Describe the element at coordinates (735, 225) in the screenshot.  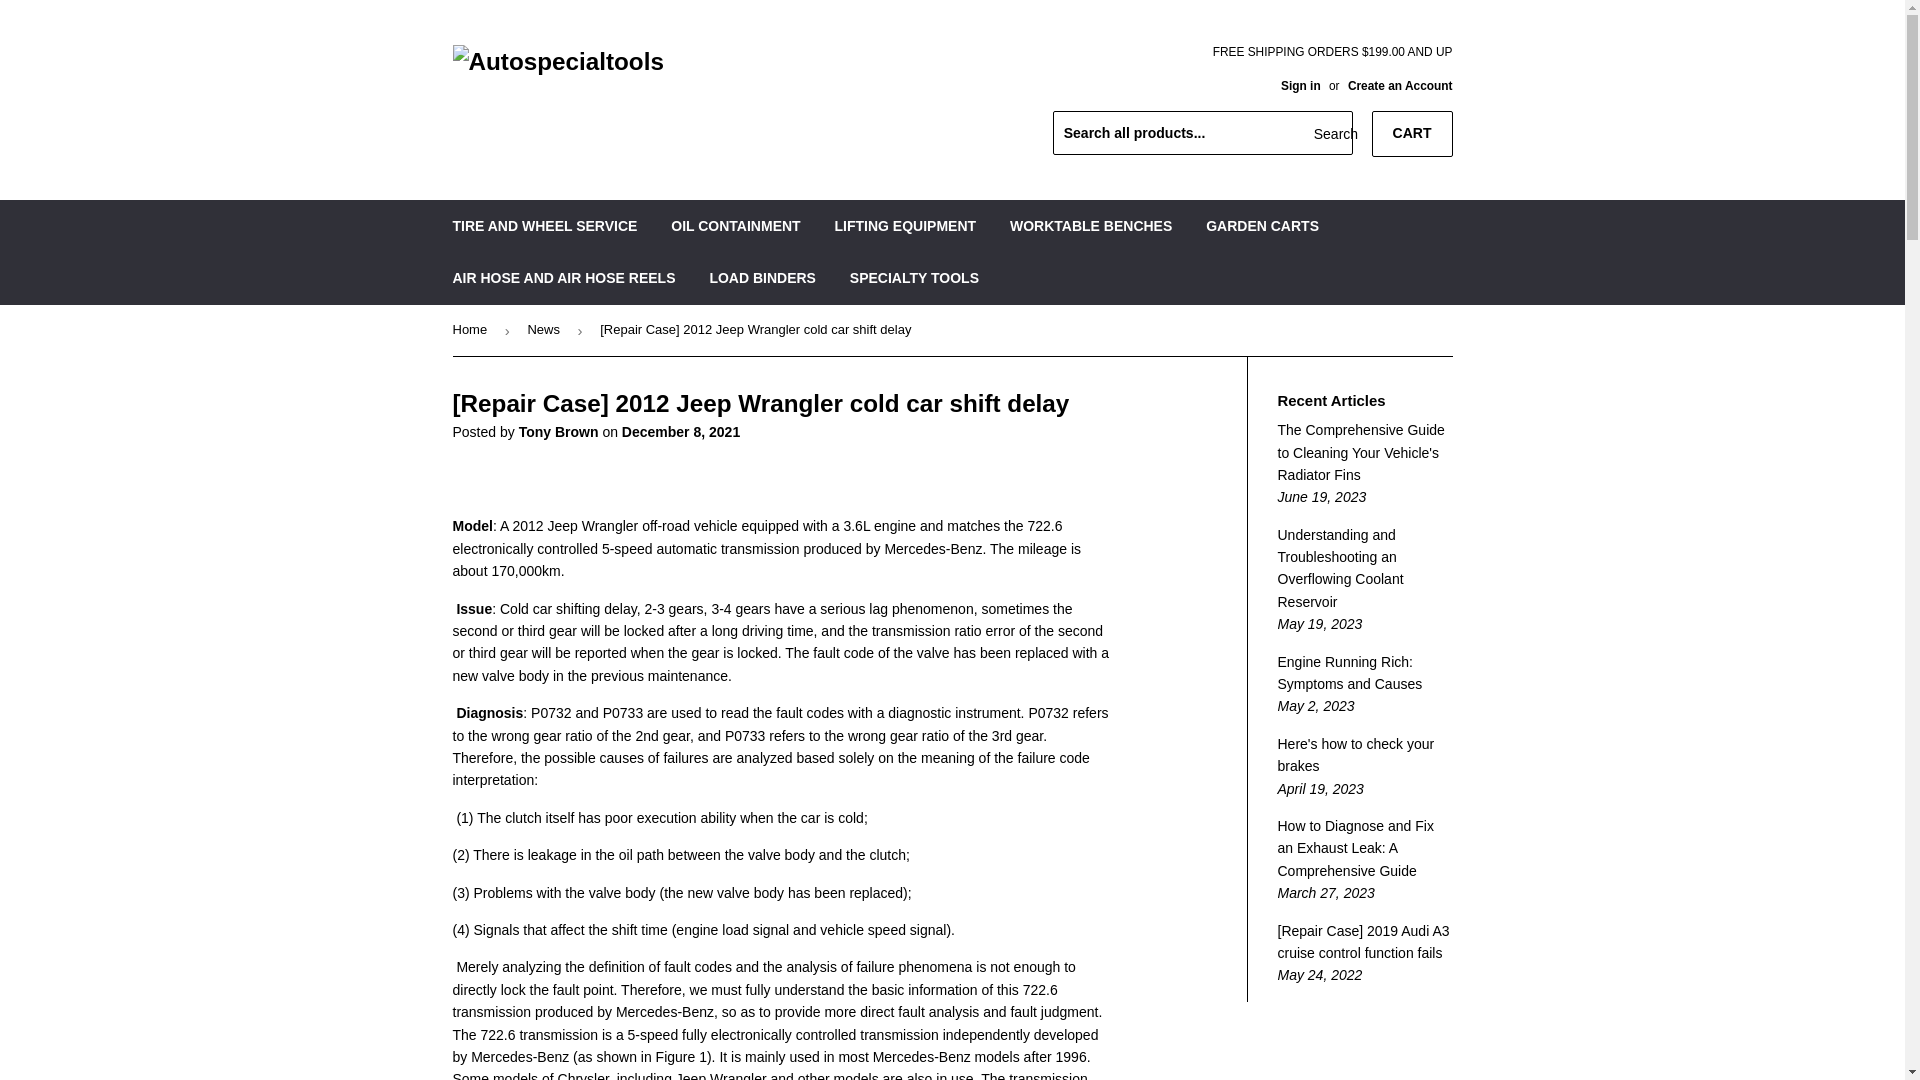
I see `OIL CONTAINMENT` at that location.